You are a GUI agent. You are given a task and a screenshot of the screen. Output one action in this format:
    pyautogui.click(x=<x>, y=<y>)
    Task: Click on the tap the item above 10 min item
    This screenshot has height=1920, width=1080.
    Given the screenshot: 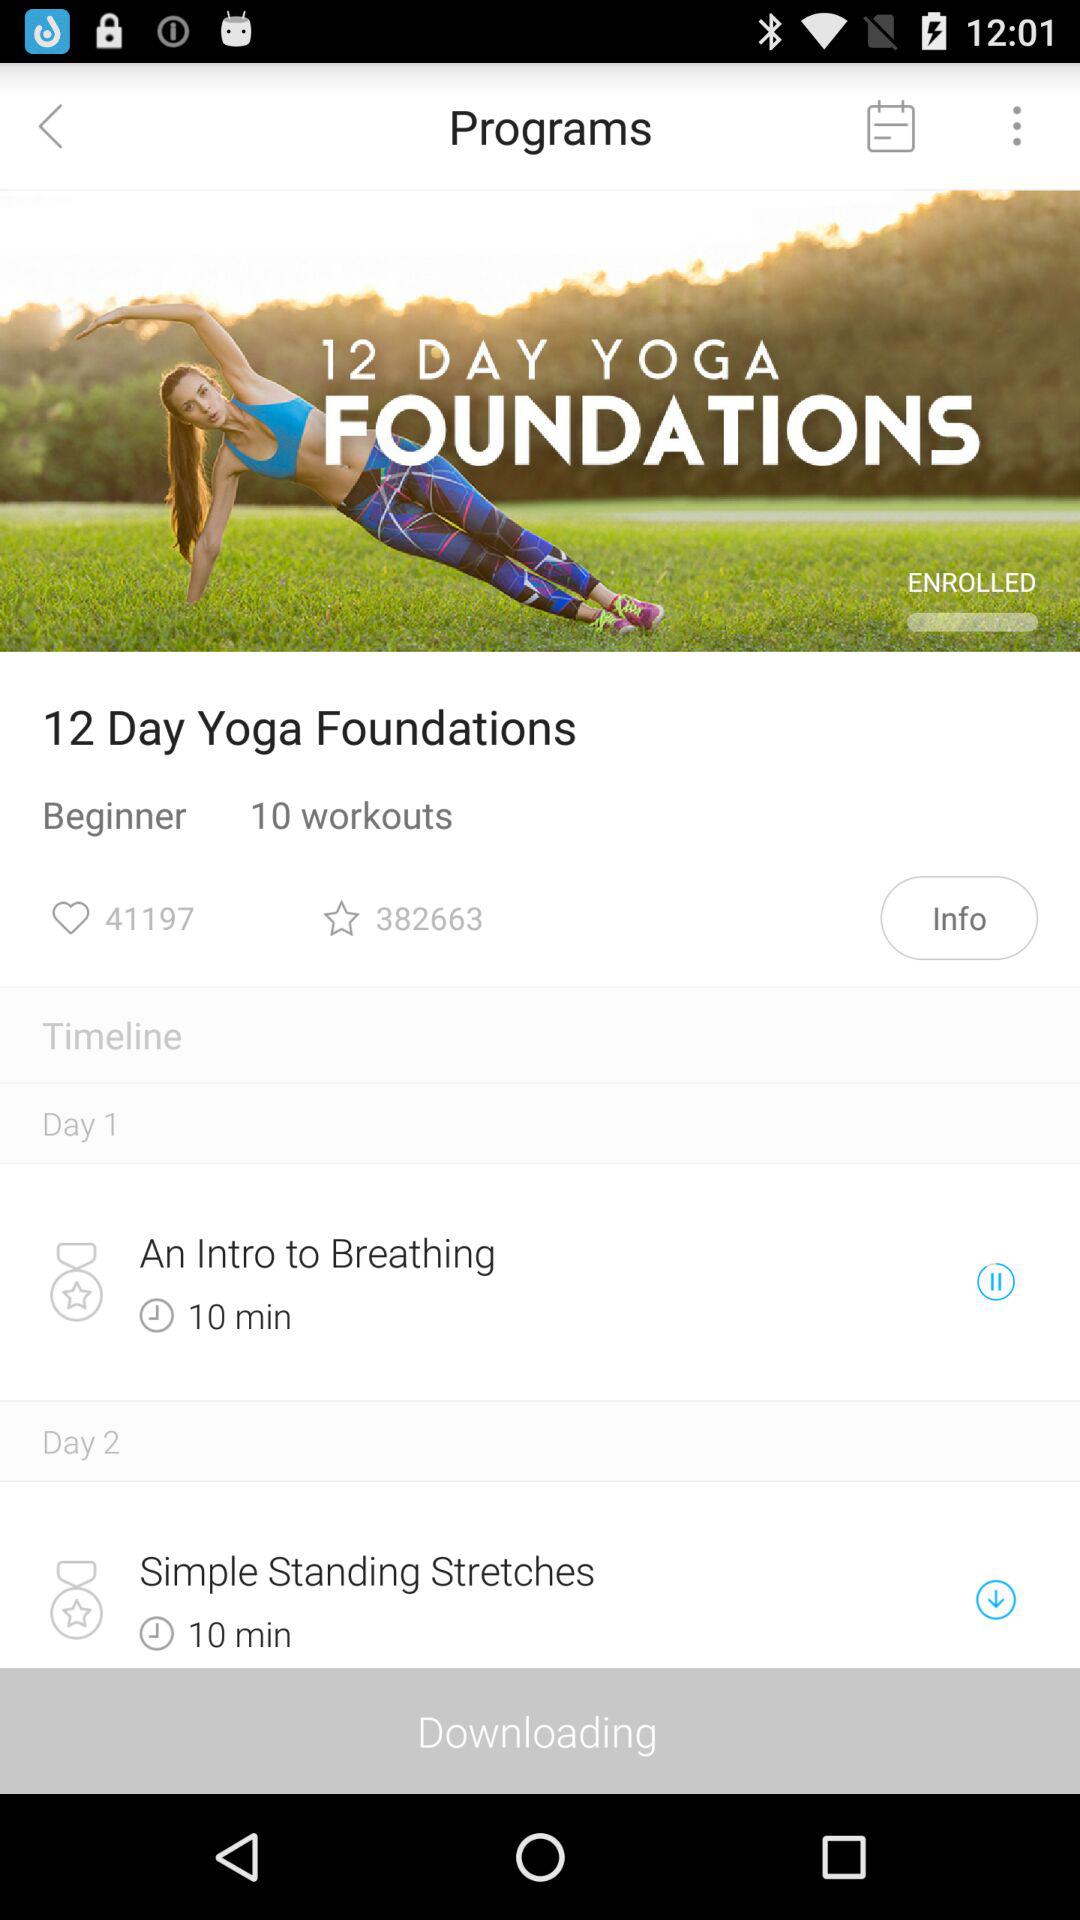 What is the action you would take?
    pyautogui.click(x=470, y=1252)
    